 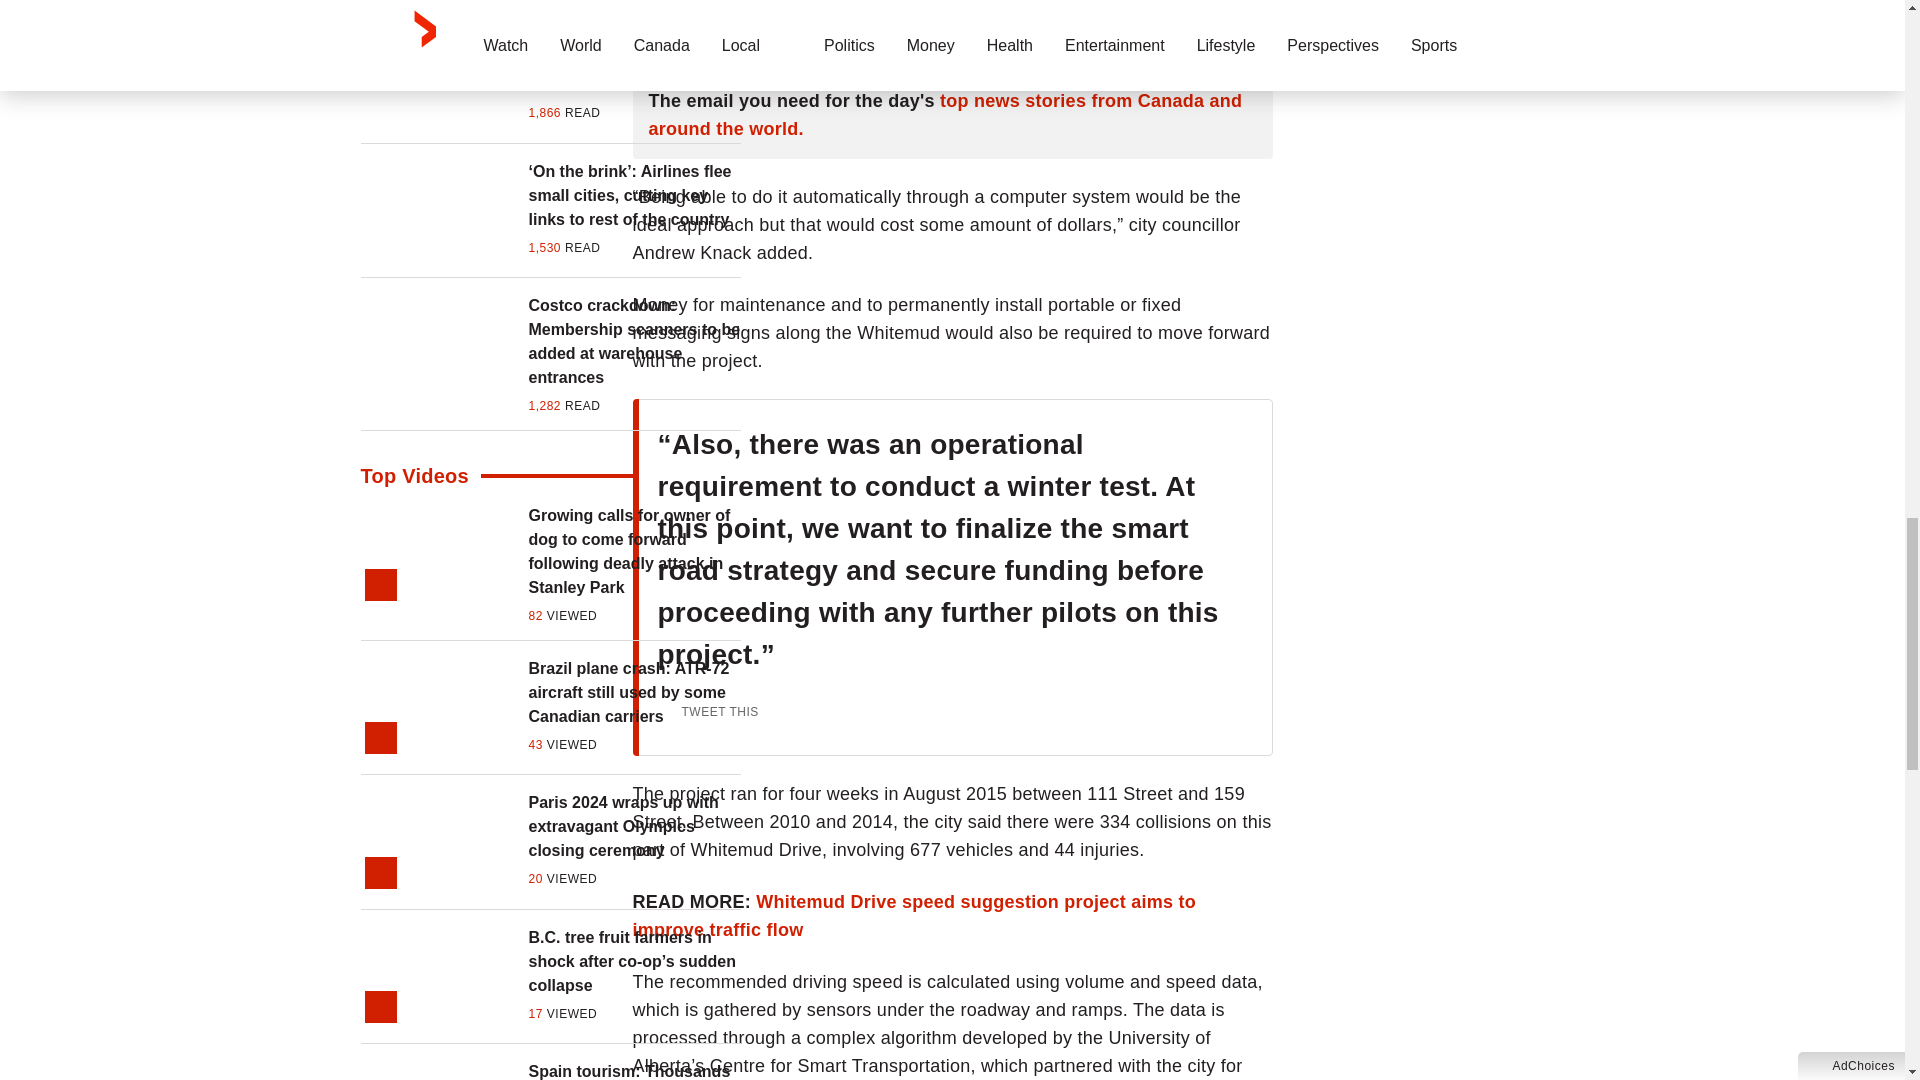 I want to click on Canada caps Olympic Games with record medal haul, so click(x=634, y=60).